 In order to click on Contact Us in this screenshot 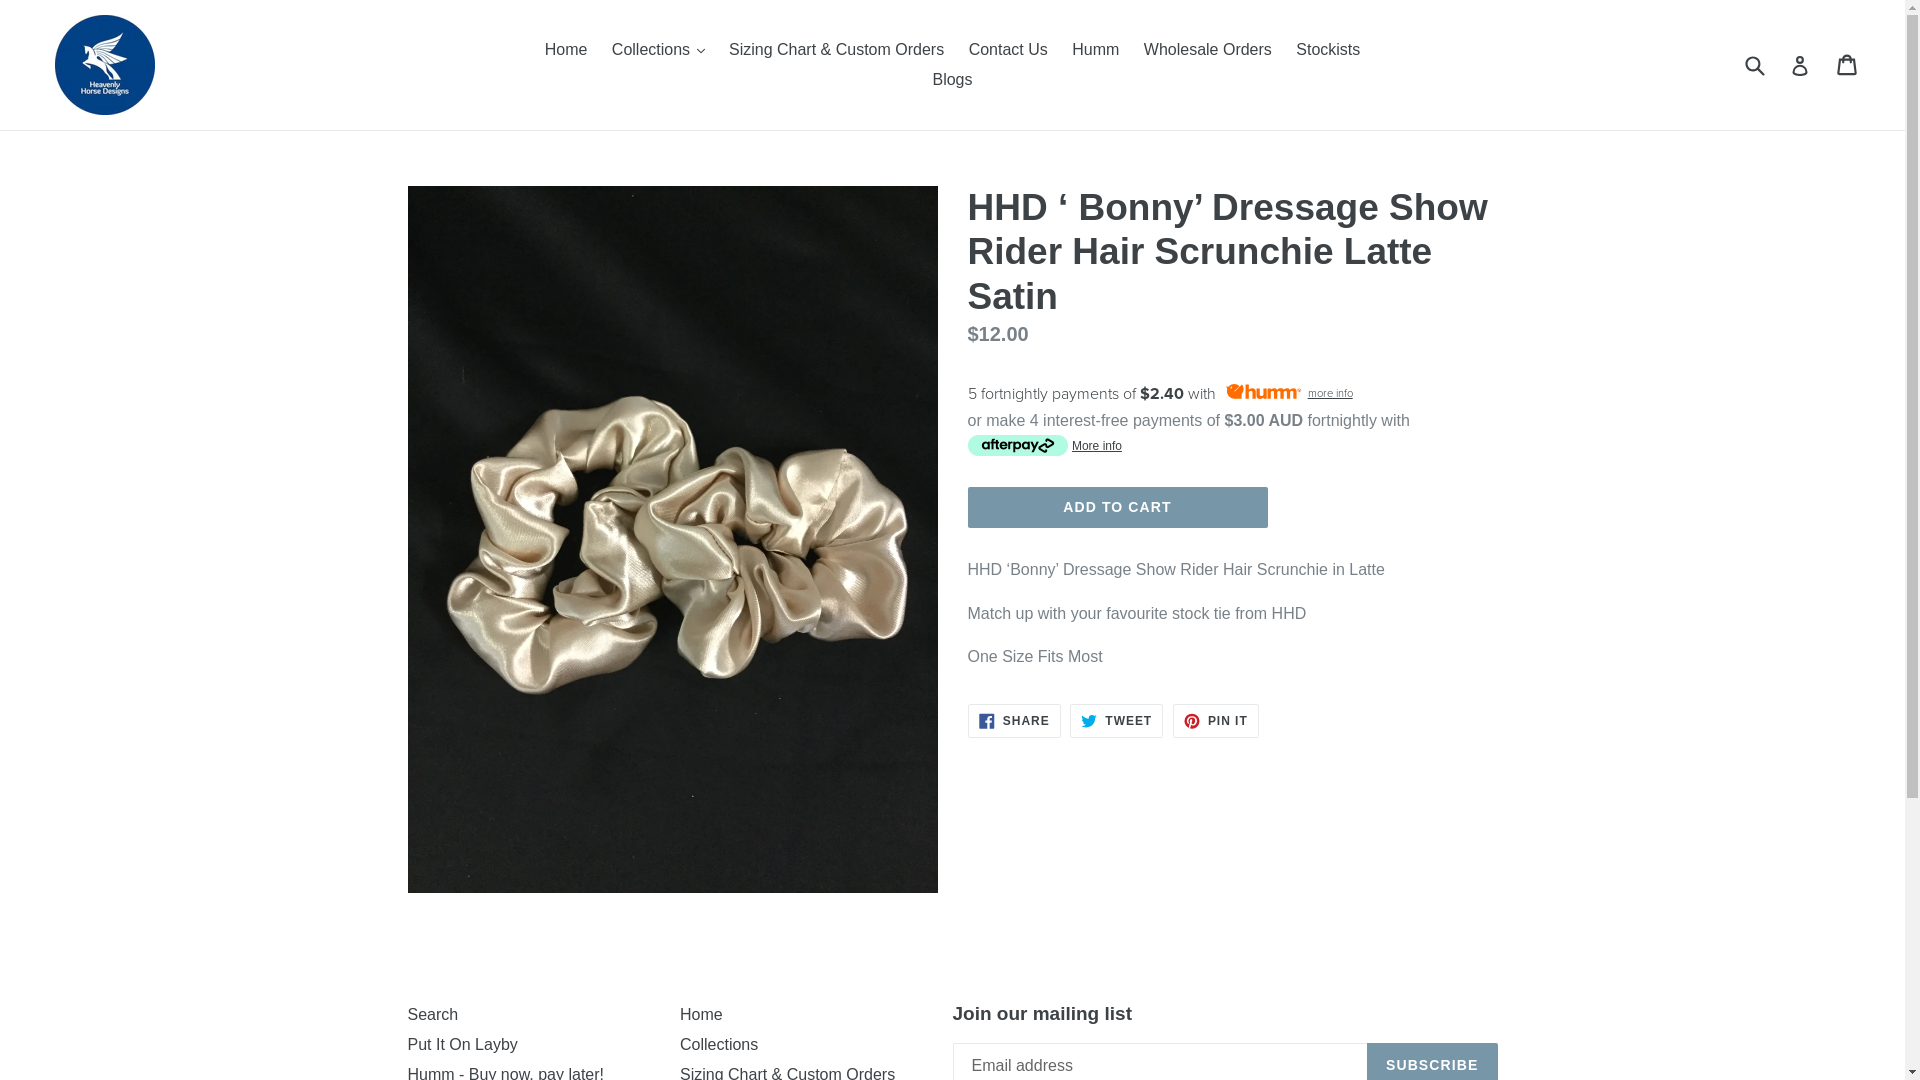, I will do `click(1008, 50)`.